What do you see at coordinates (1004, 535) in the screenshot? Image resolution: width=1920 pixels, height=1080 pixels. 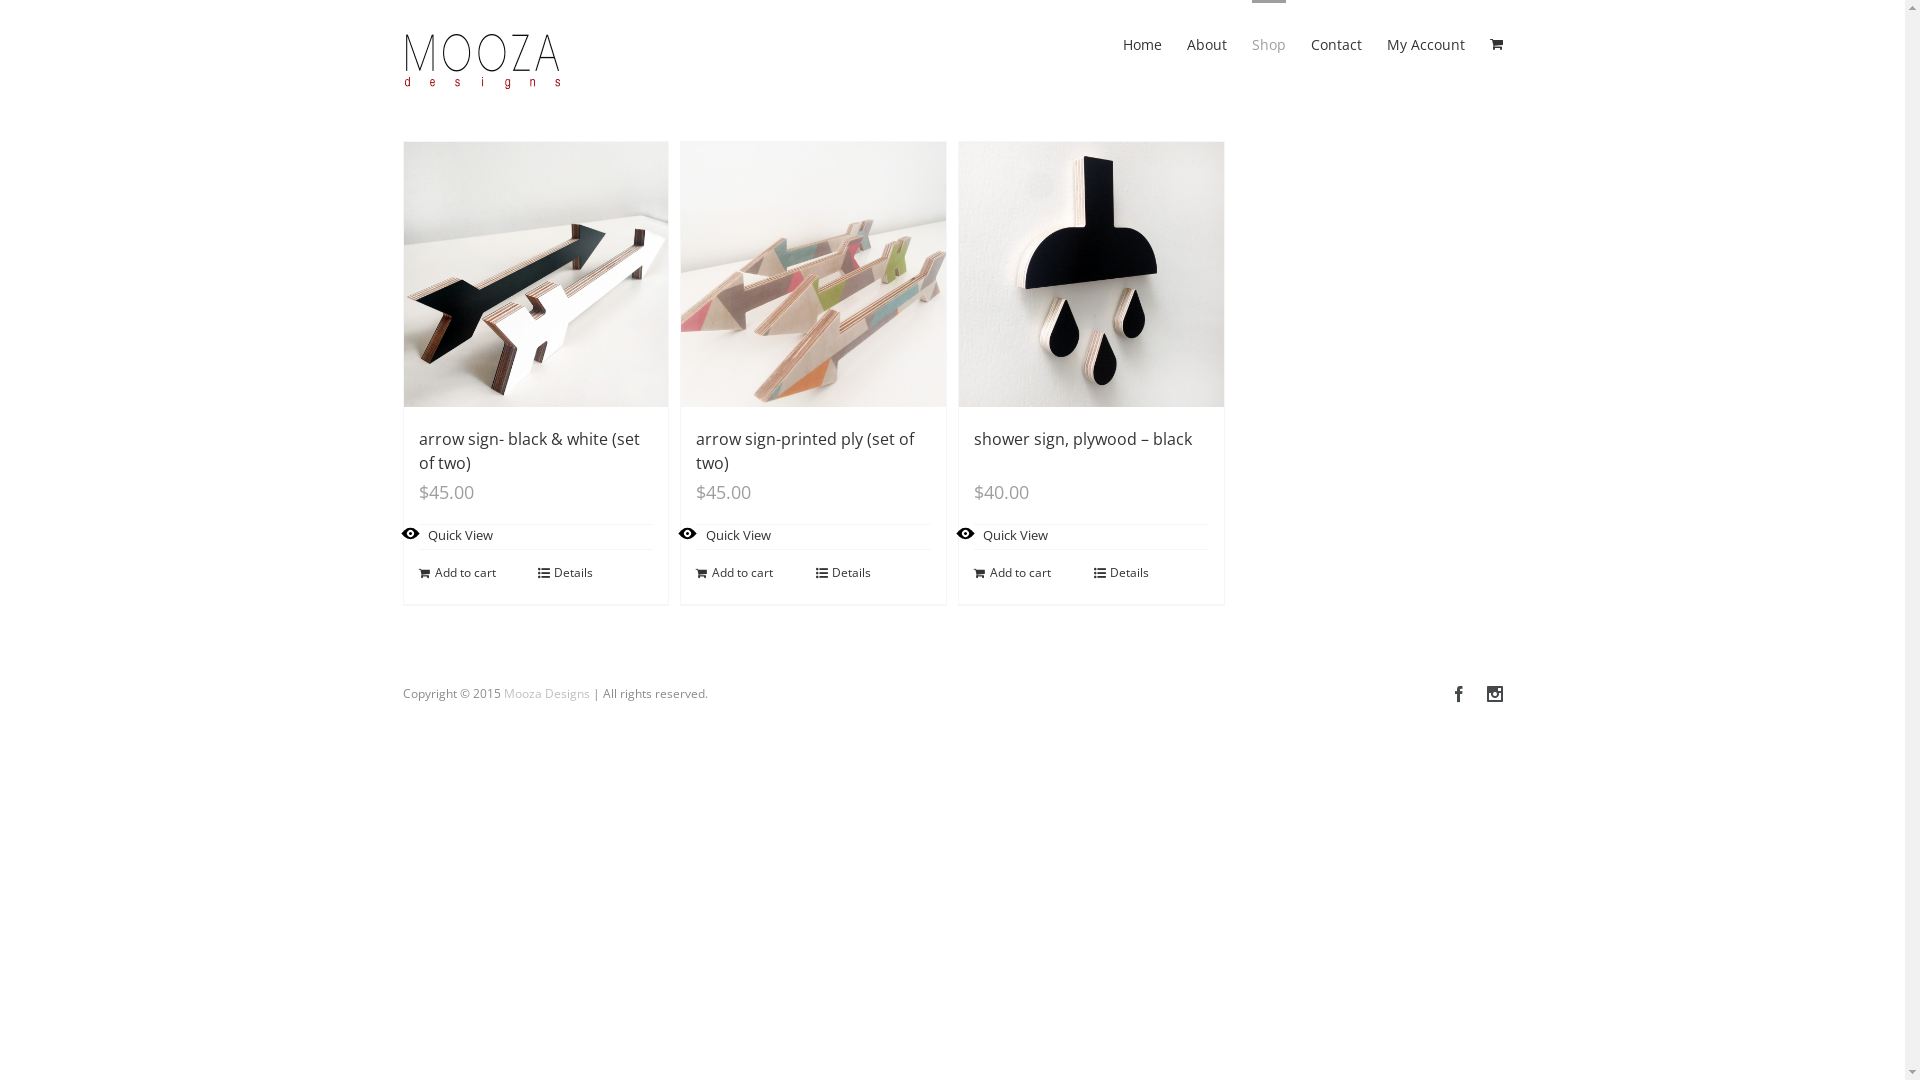 I see `Quick View` at bounding box center [1004, 535].